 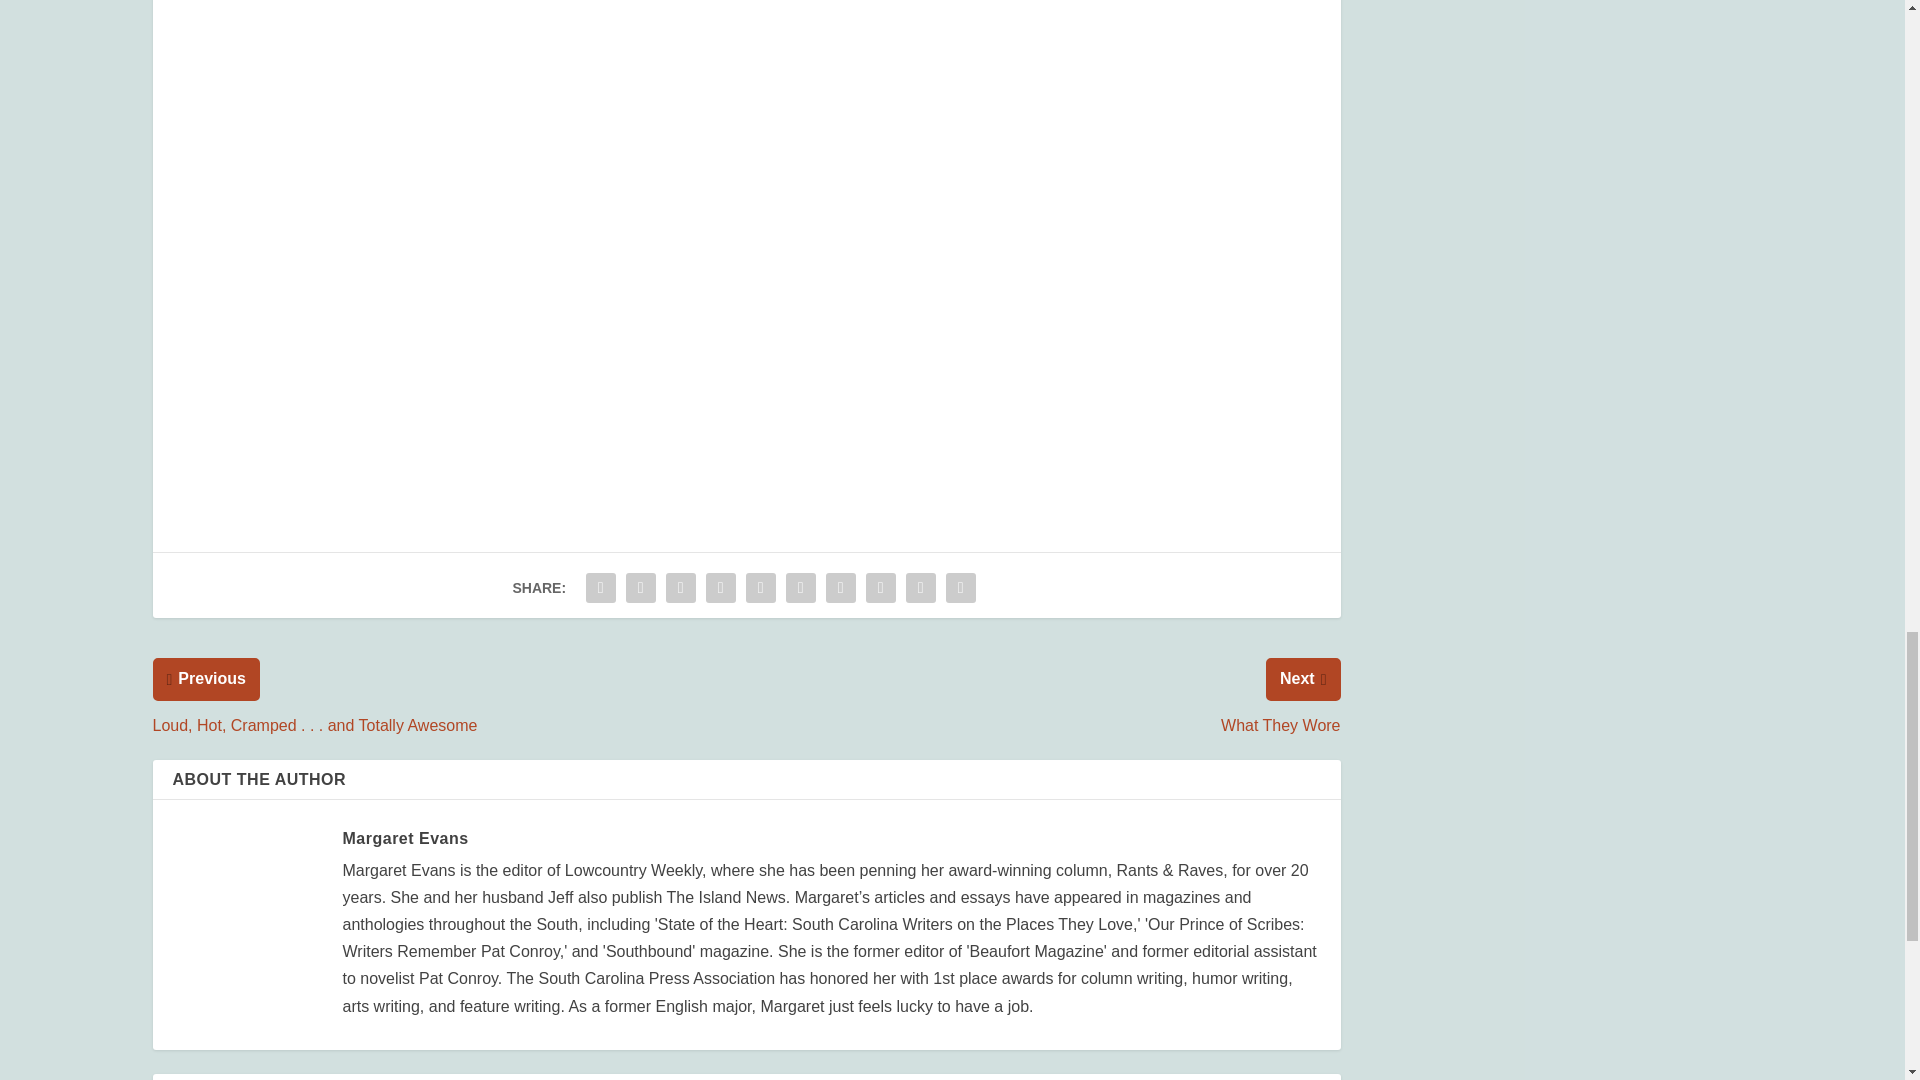 What do you see at coordinates (960, 588) in the screenshot?
I see `Share "Into the Wild Blue" via Print` at bounding box center [960, 588].